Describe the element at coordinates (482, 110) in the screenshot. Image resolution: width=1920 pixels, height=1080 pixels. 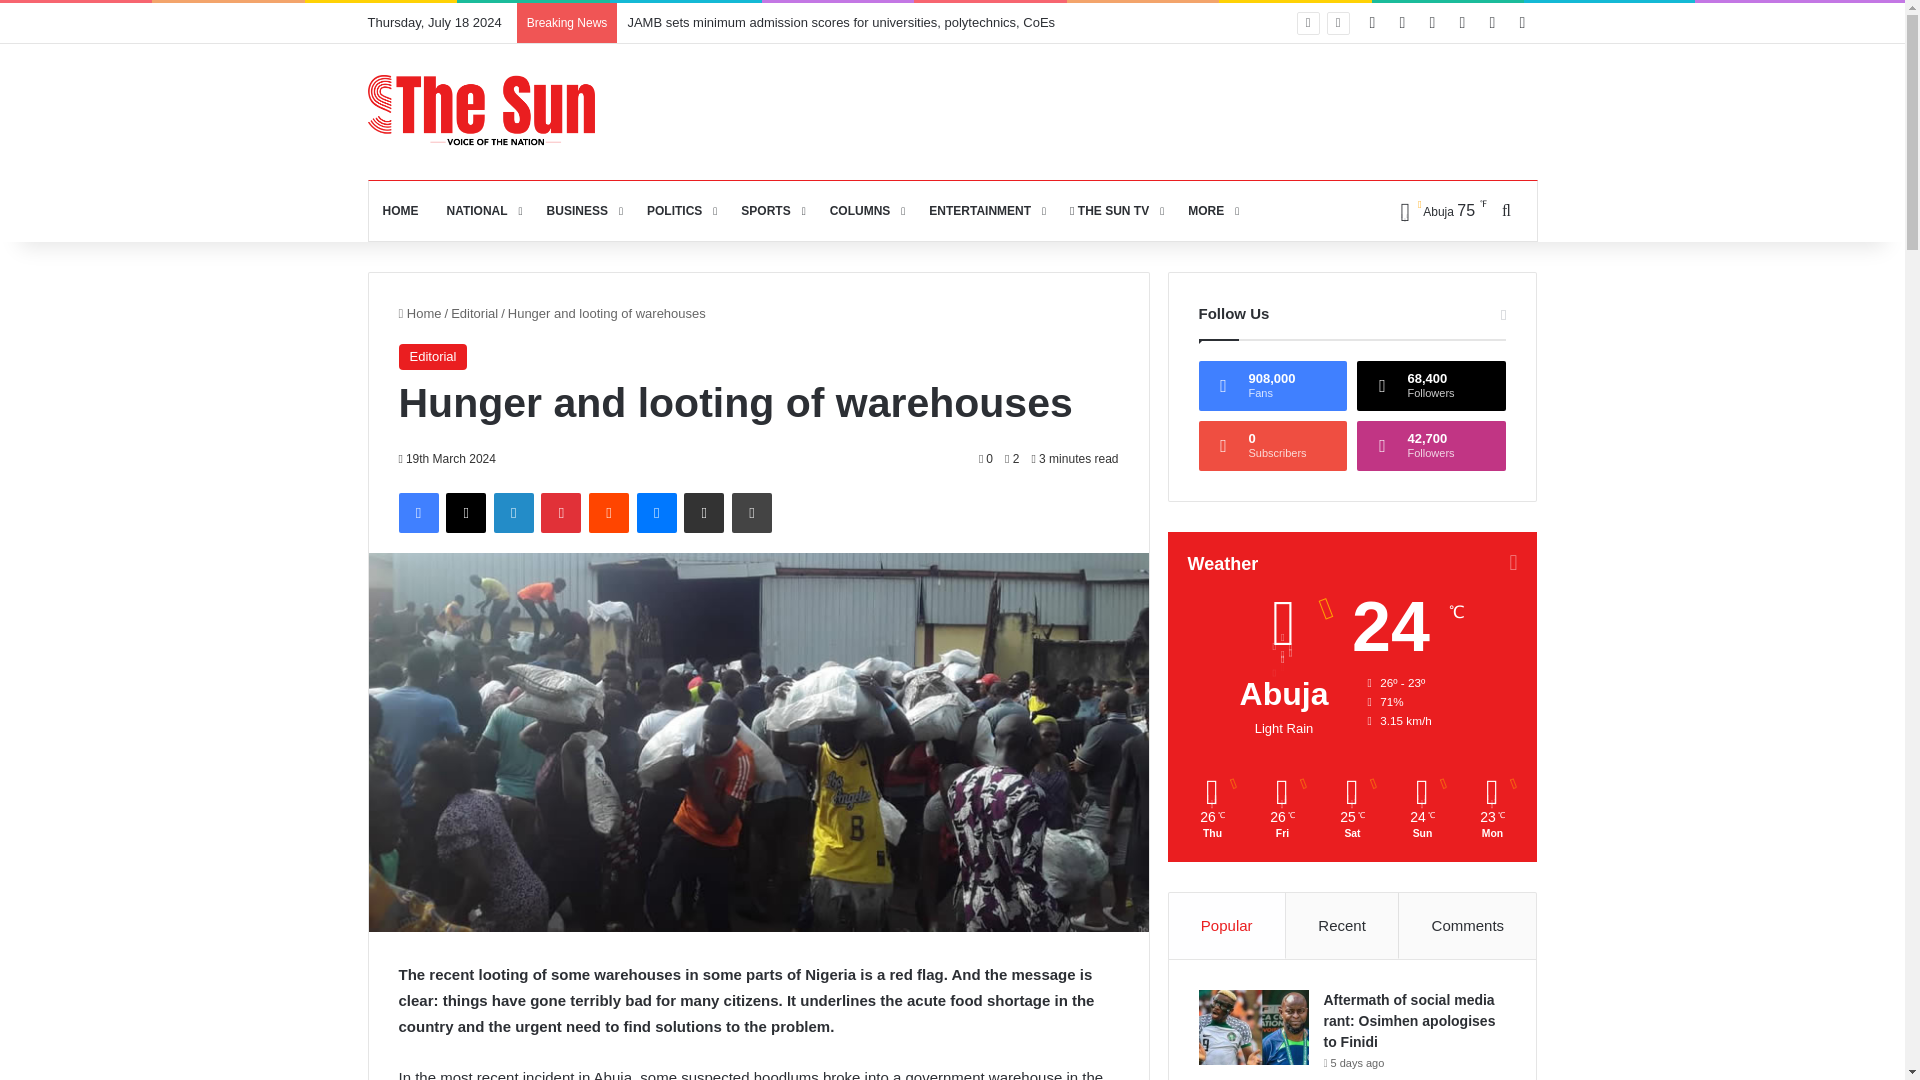
I see `The Sun Nigeria` at that location.